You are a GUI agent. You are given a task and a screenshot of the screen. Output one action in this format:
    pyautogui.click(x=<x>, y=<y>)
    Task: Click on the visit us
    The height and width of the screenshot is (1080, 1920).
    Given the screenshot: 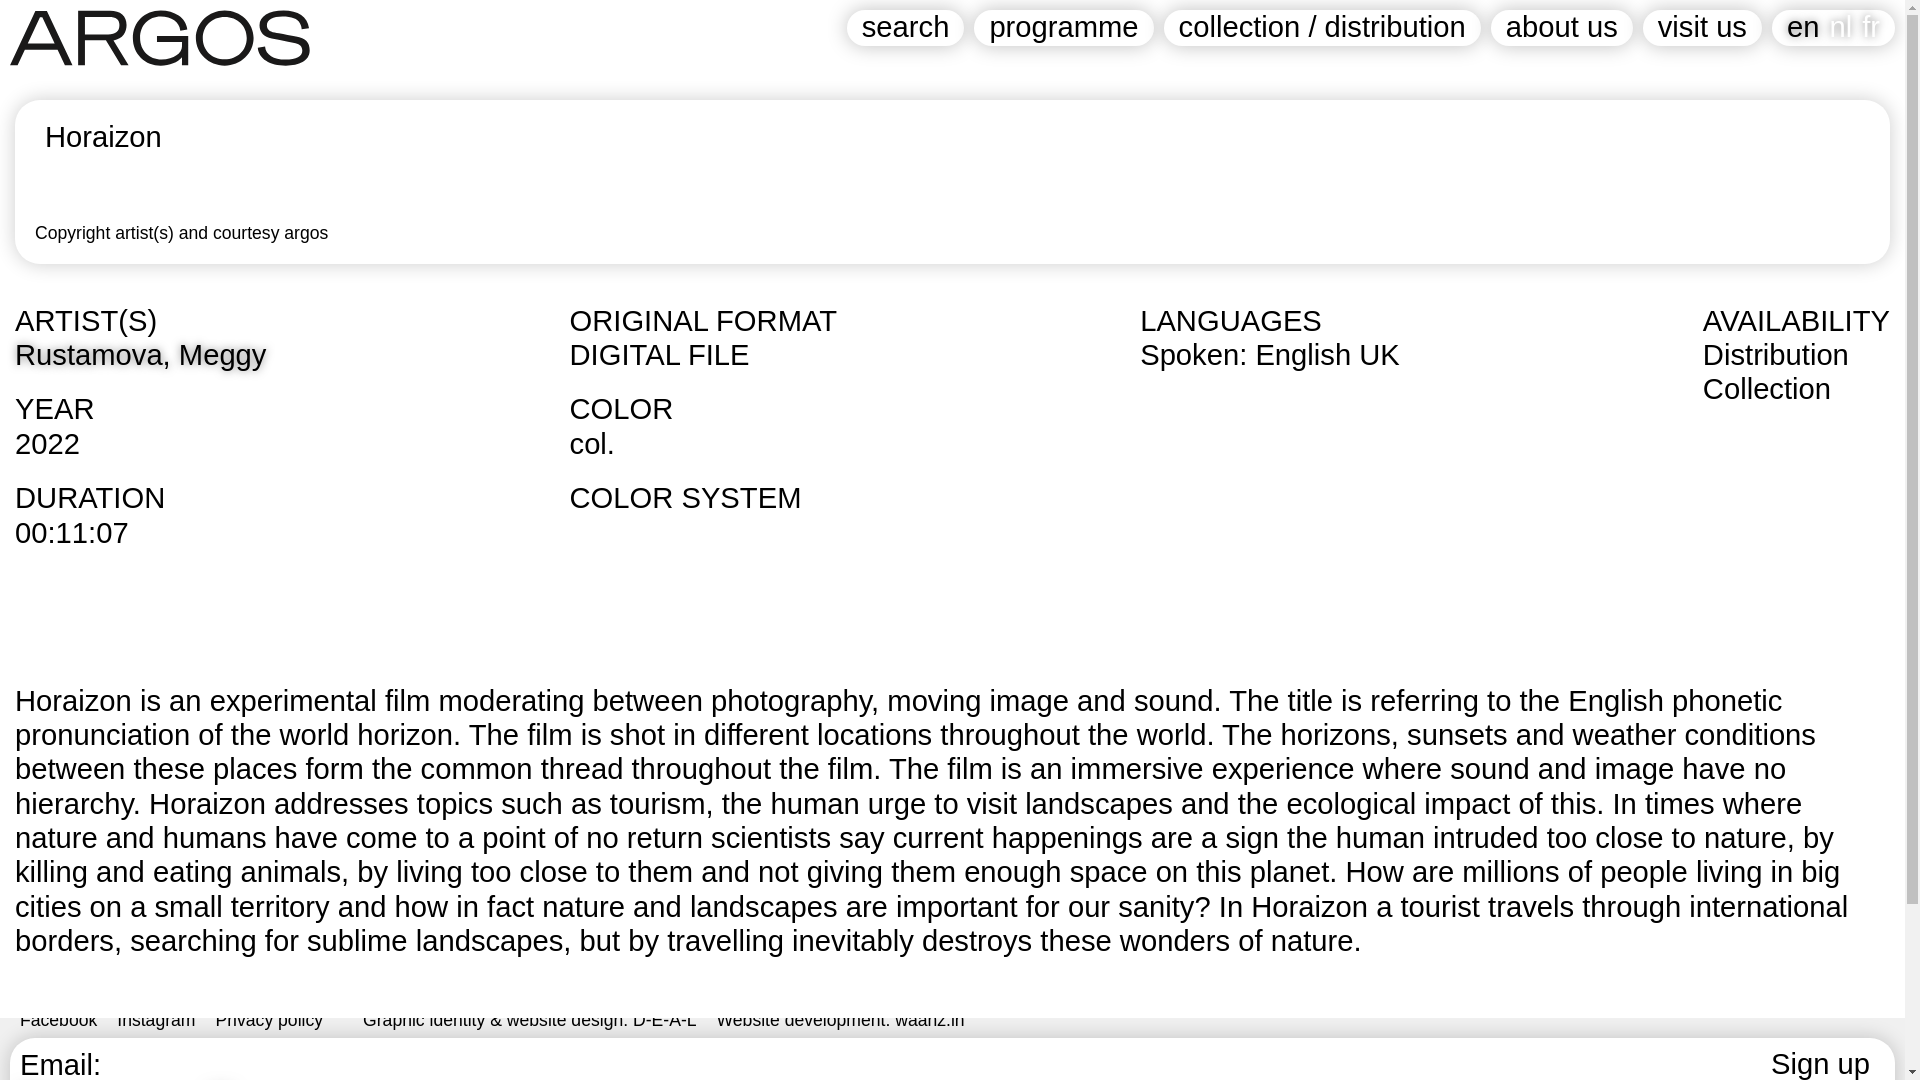 What is the action you would take?
    pyautogui.click(x=1702, y=28)
    